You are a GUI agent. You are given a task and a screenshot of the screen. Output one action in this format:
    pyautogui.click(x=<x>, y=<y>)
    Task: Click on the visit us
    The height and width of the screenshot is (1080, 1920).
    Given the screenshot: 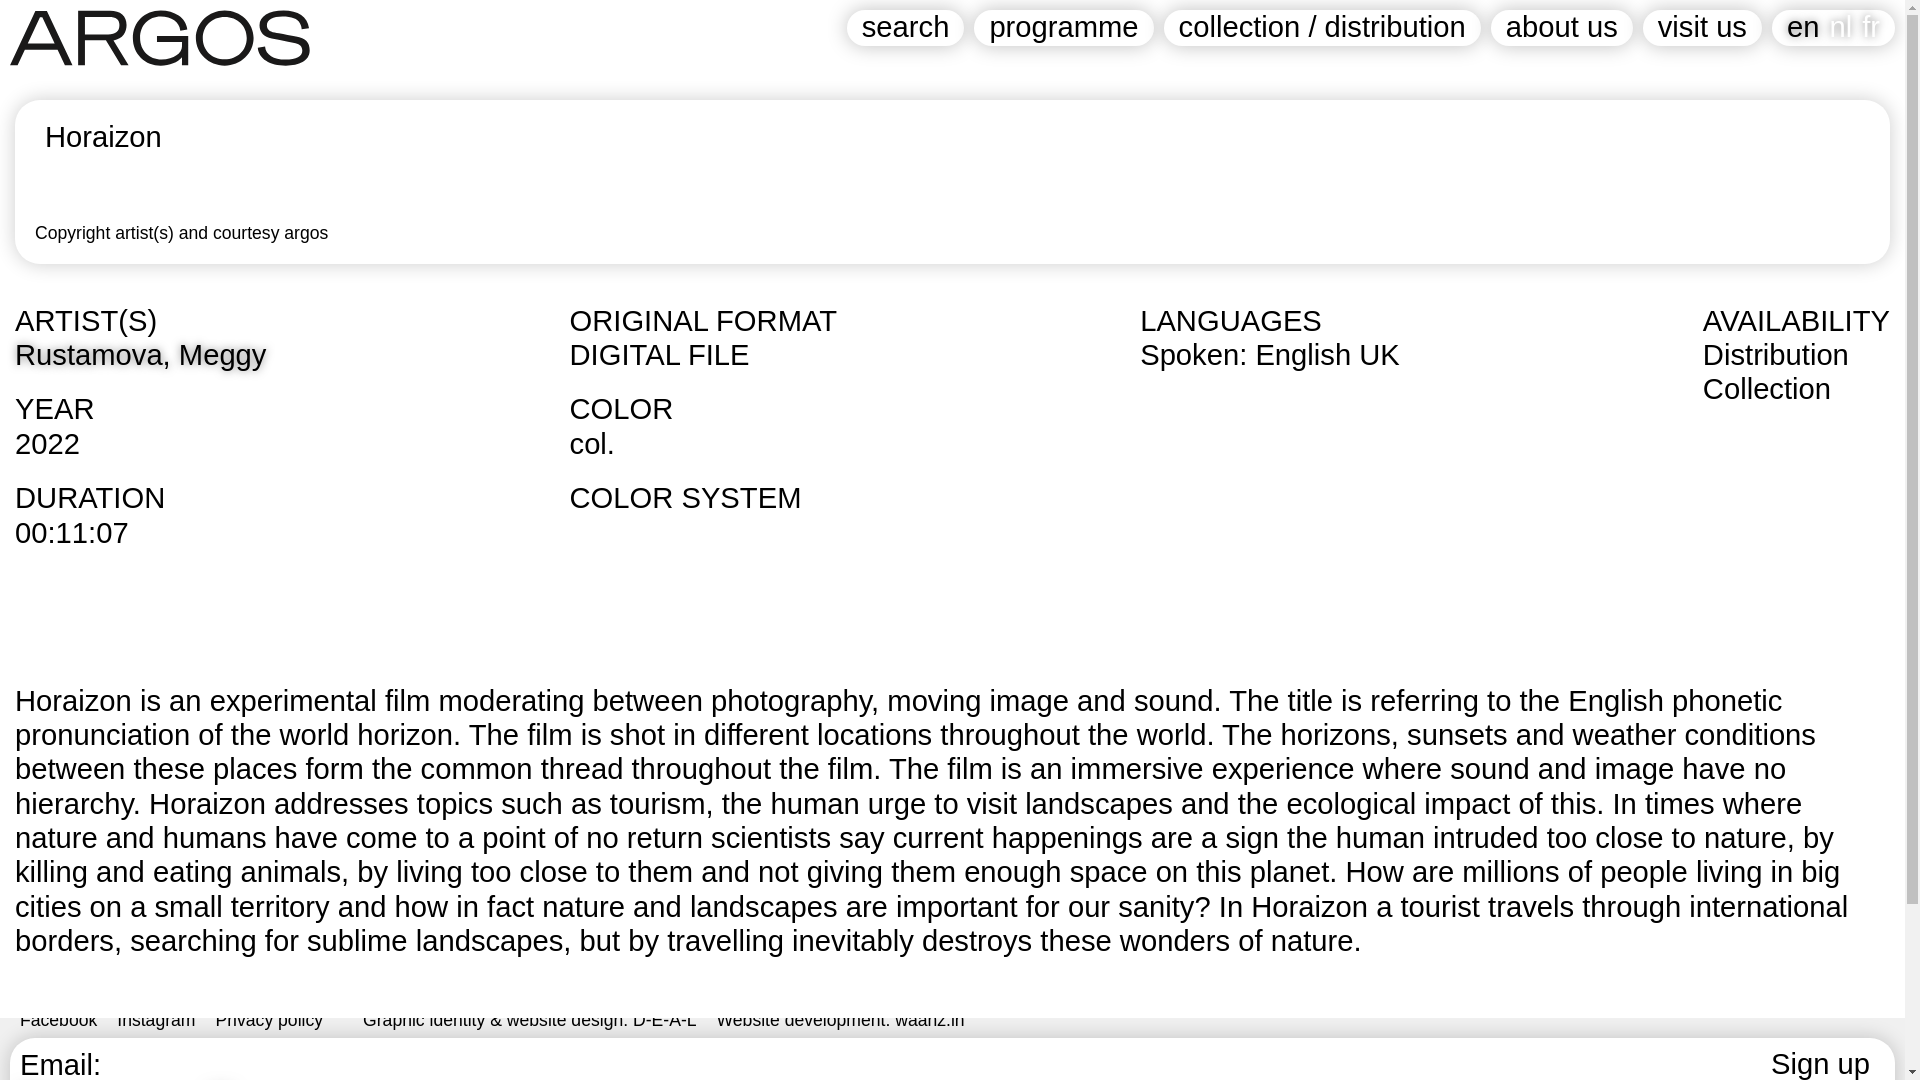 What is the action you would take?
    pyautogui.click(x=1702, y=28)
    